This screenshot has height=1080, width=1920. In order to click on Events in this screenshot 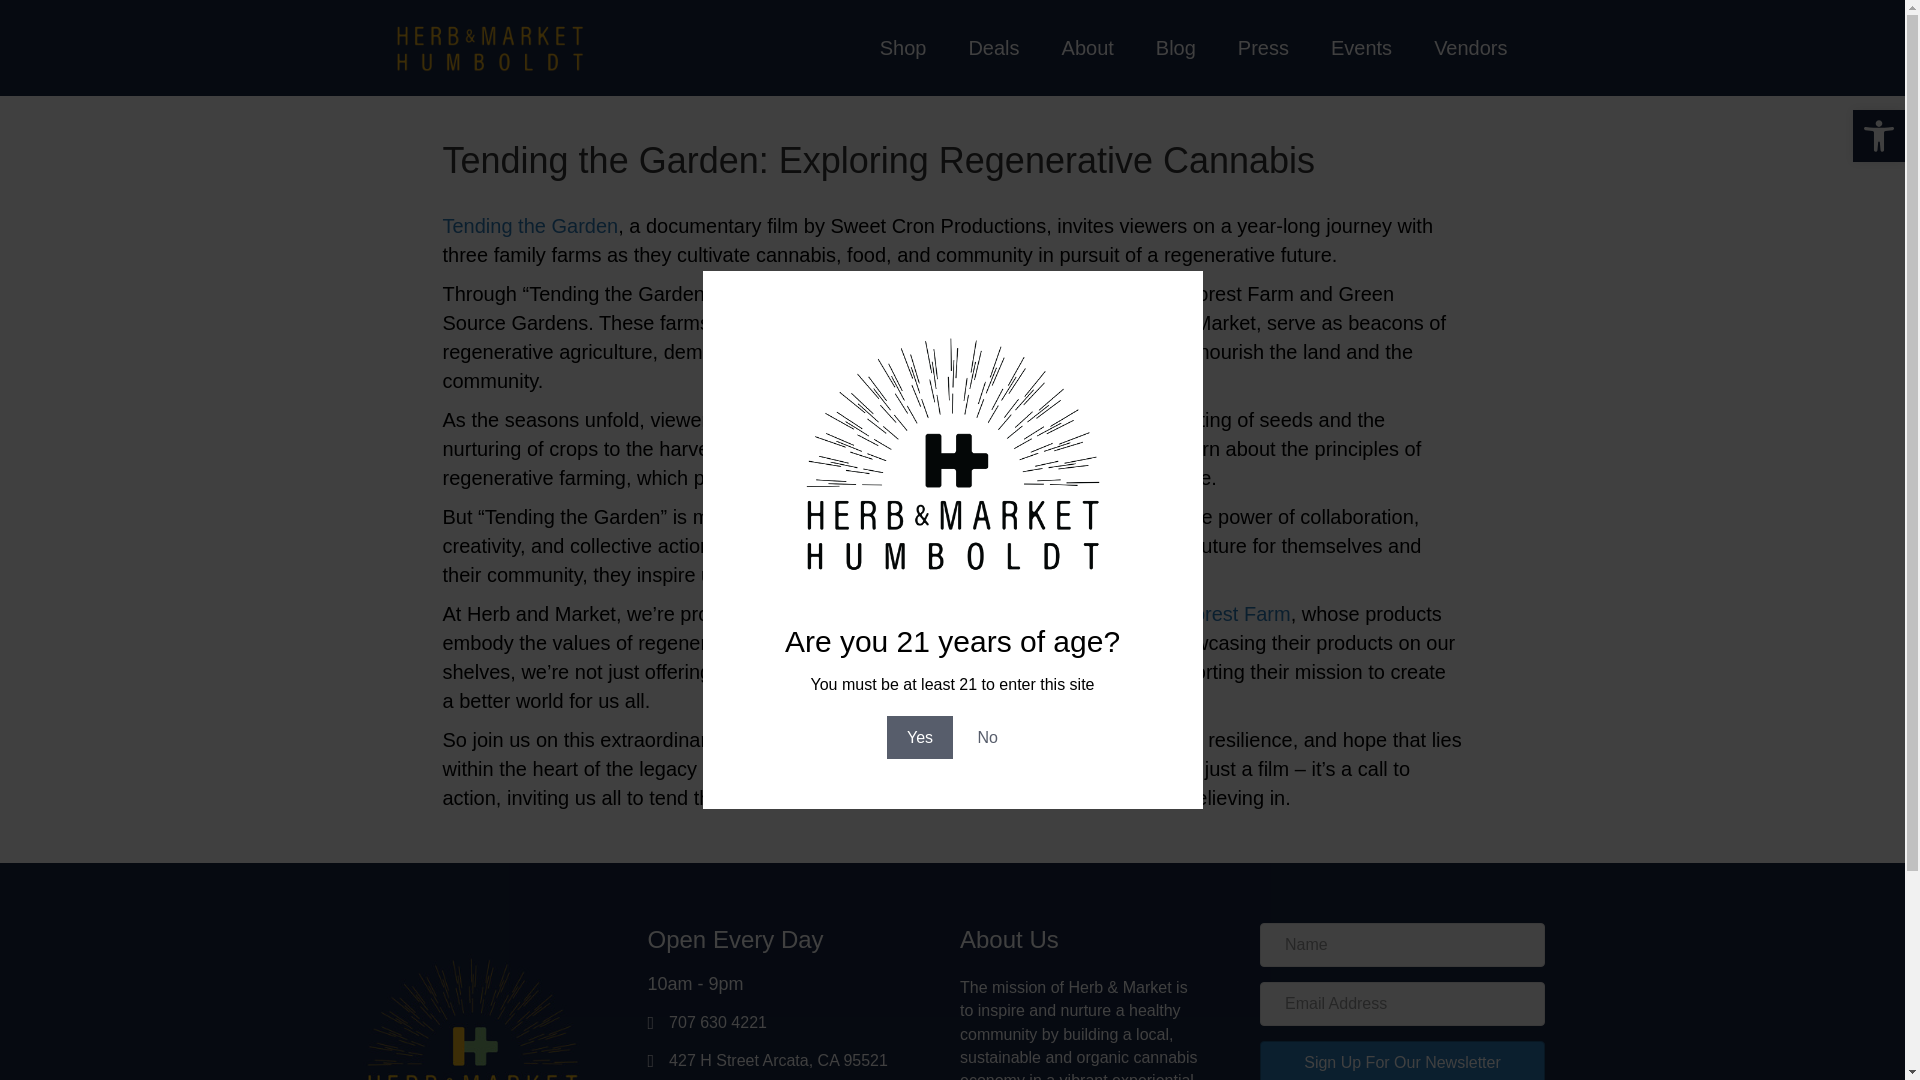, I will do `click(1360, 48)`.